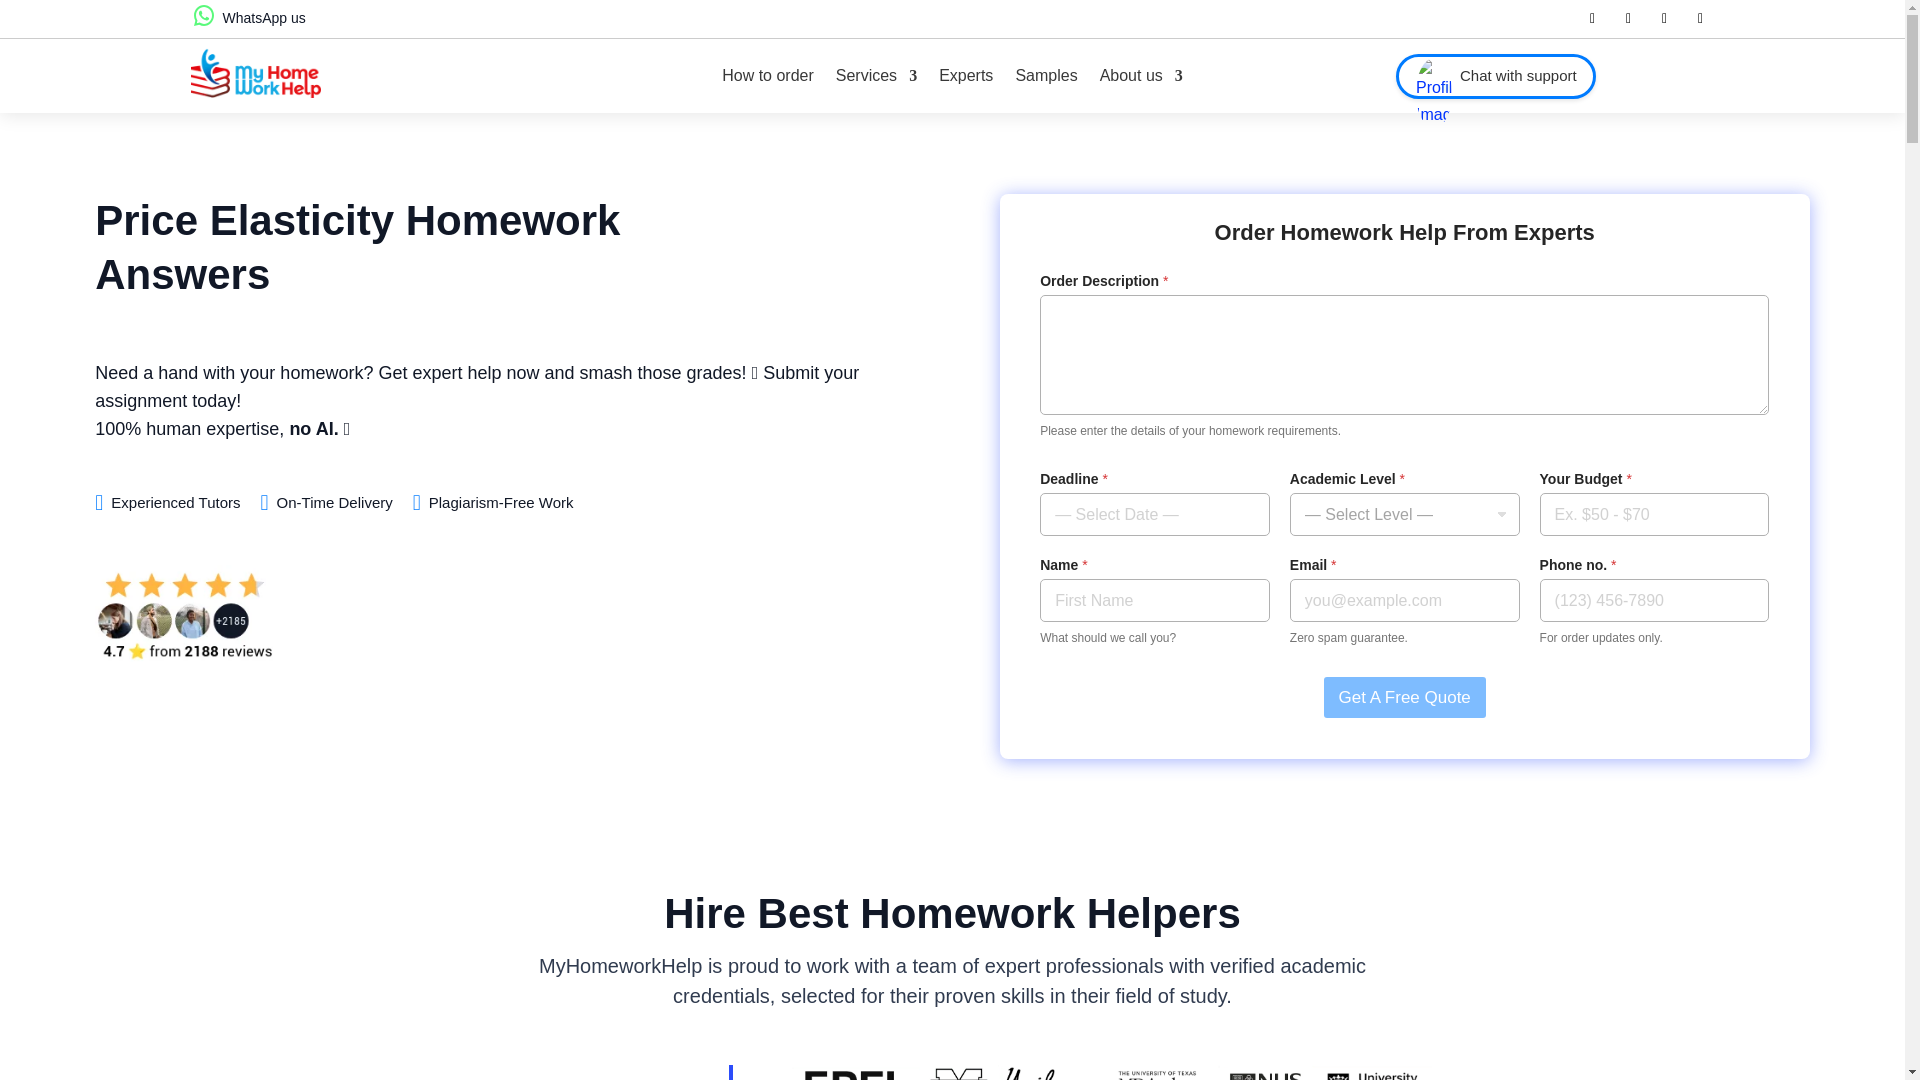  What do you see at coordinates (876, 76) in the screenshot?
I see `Services` at bounding box center [876, 76].